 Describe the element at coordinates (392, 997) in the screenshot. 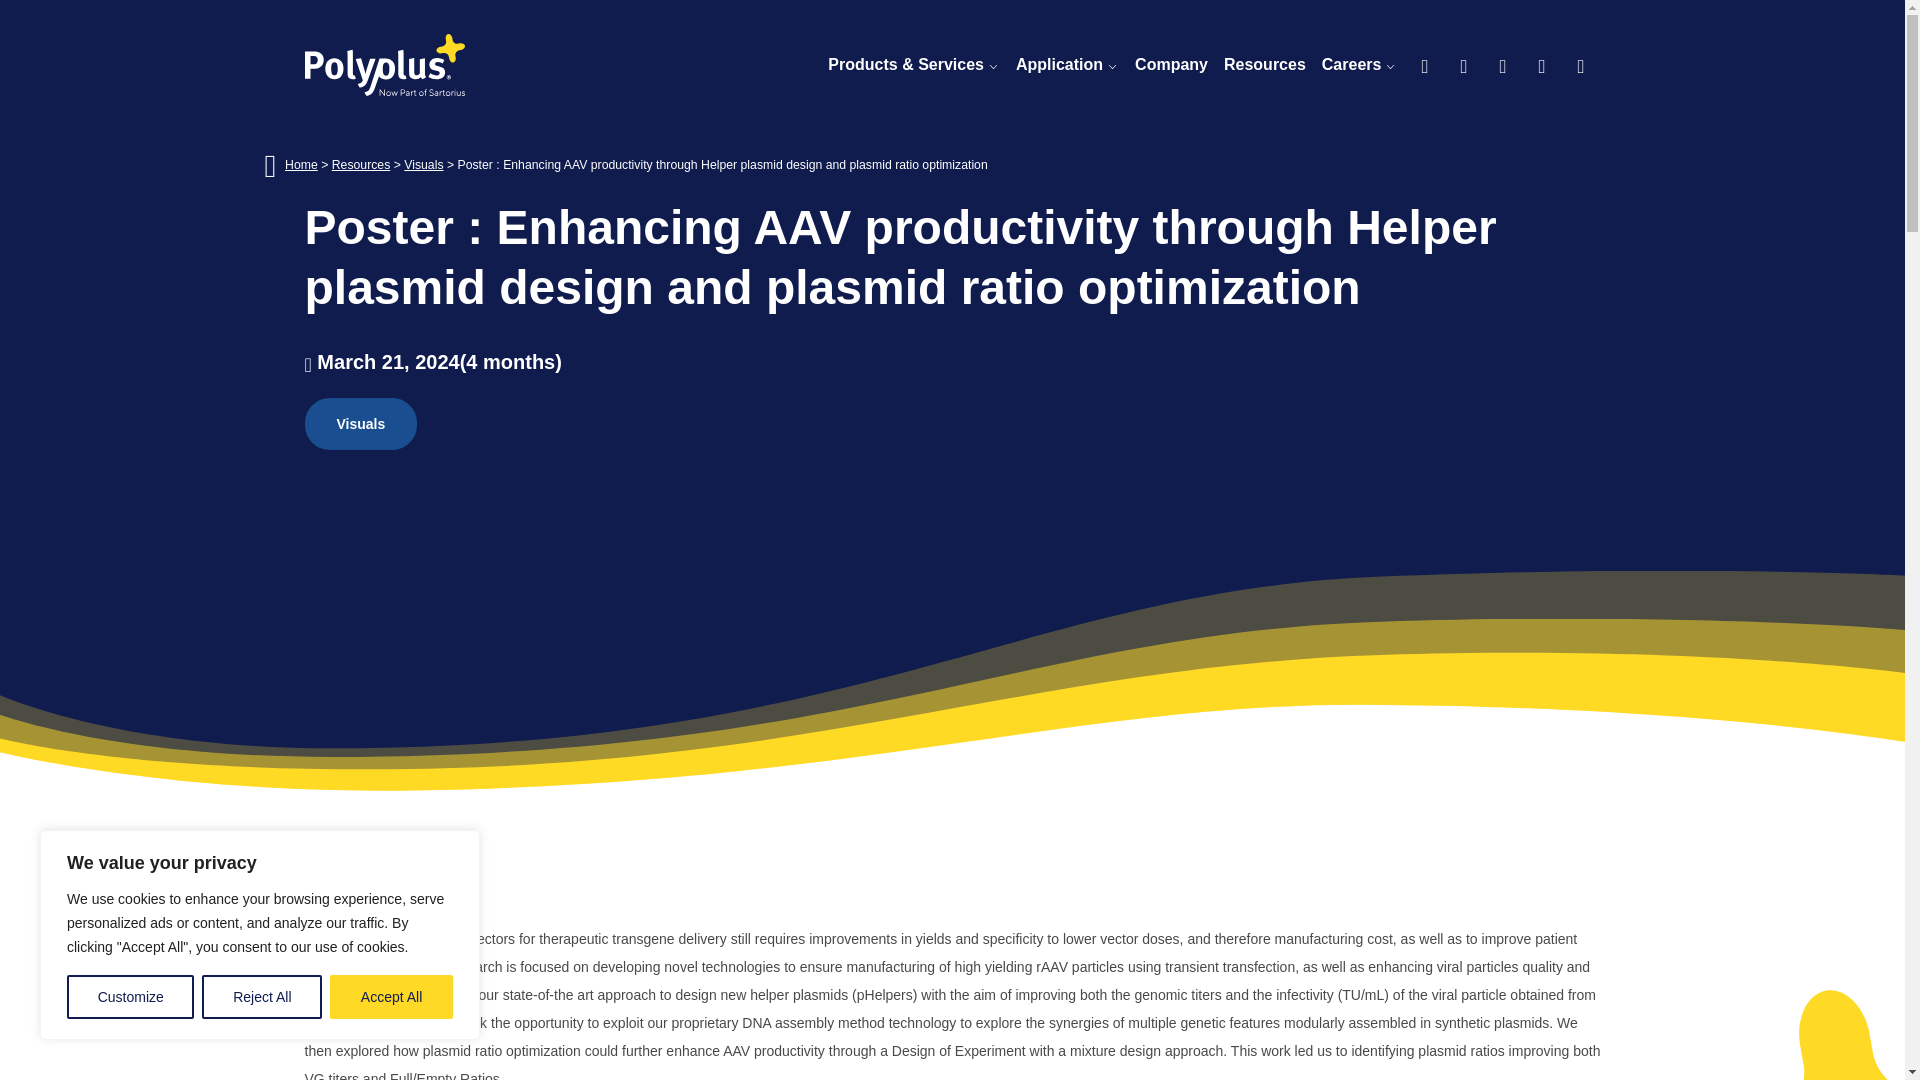

I see `Accept All` at that location.